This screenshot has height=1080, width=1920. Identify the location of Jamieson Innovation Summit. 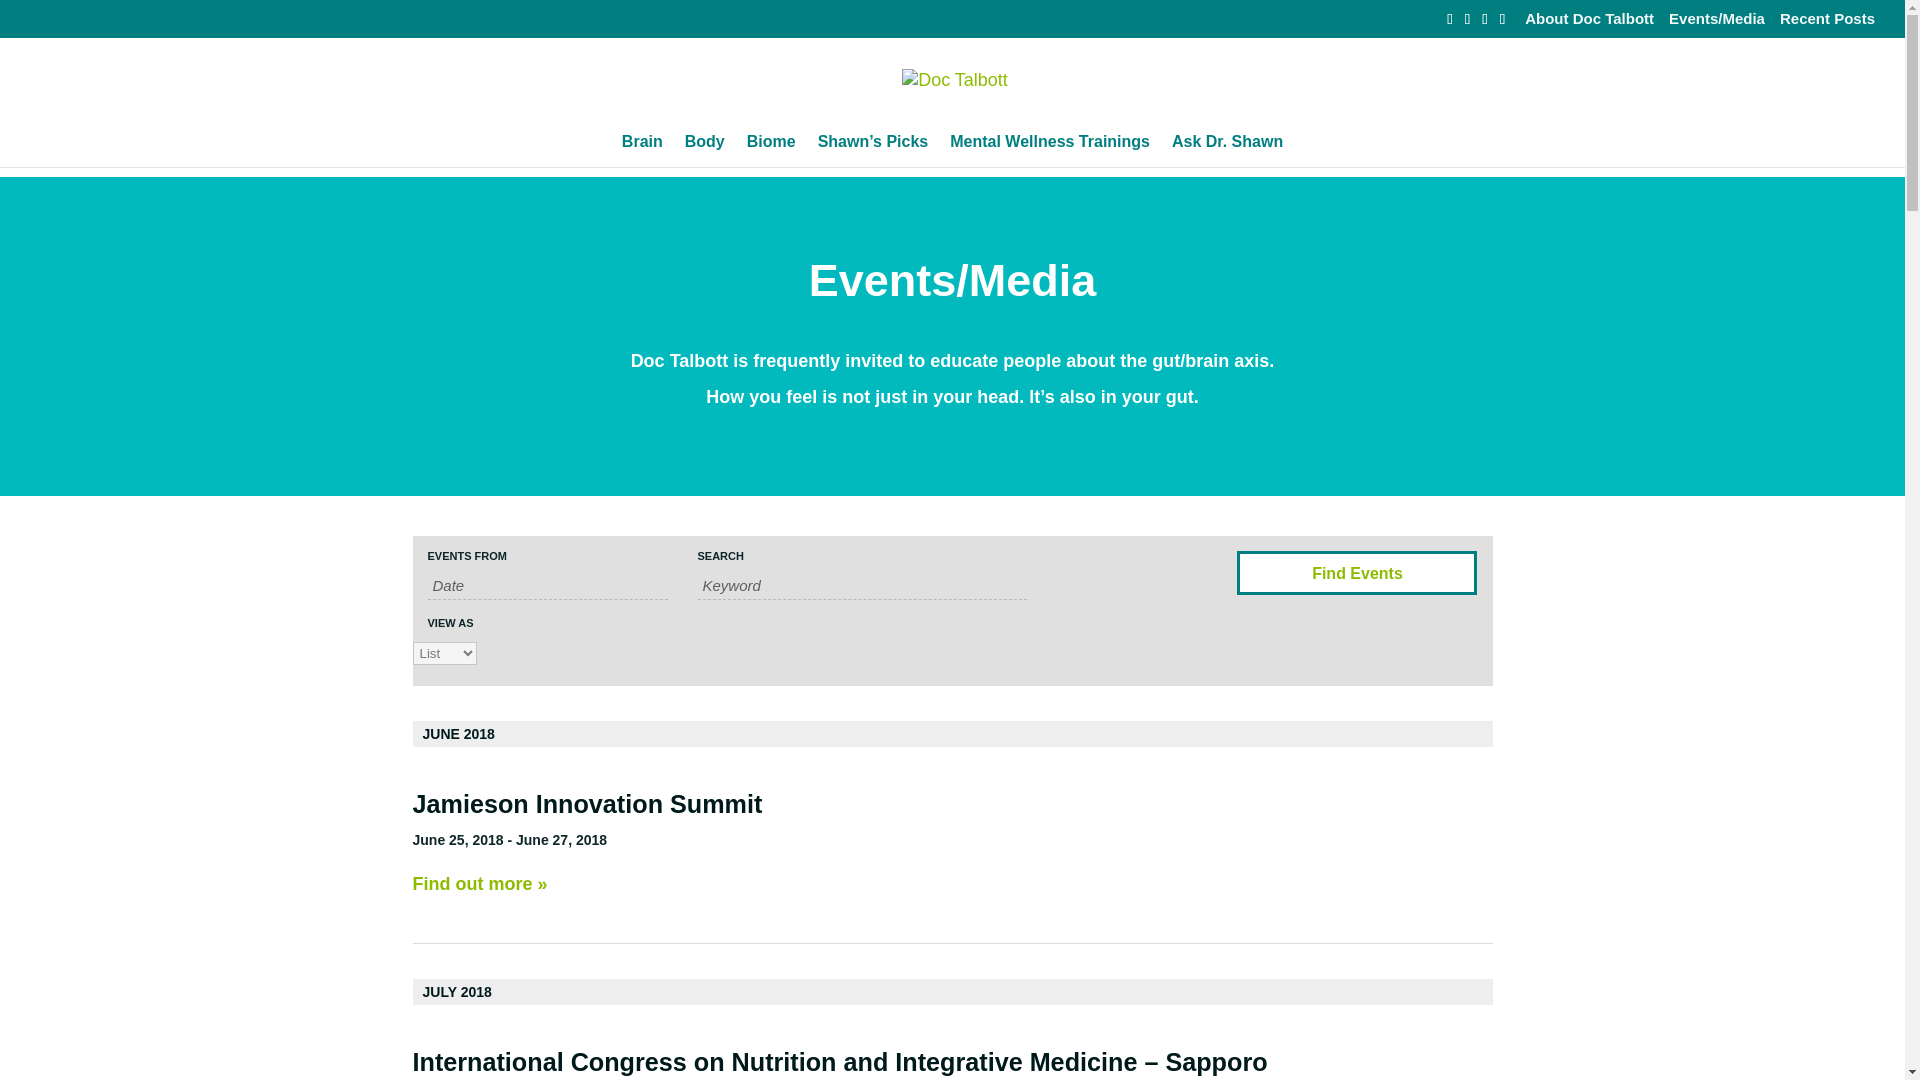
(587, 803).